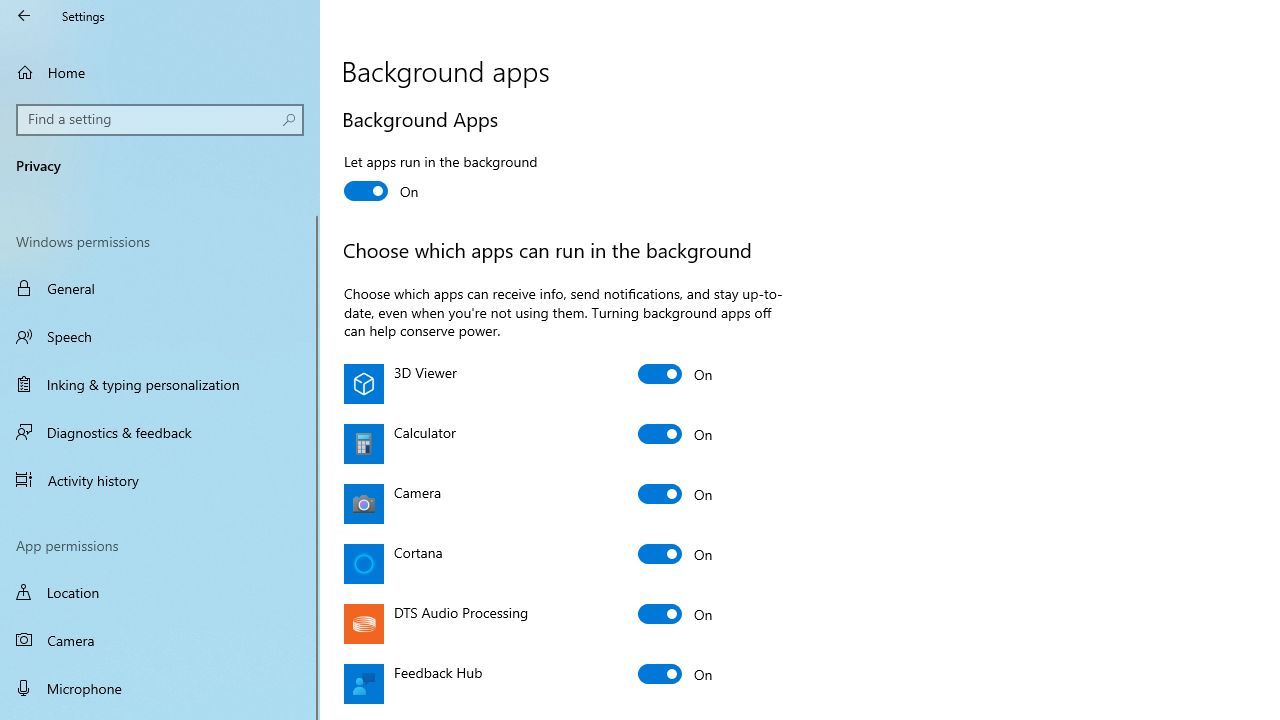  What do you see at coordinates (160, 688) in the screenshot?
I see `Microphone` at bounding box center [160, 688].